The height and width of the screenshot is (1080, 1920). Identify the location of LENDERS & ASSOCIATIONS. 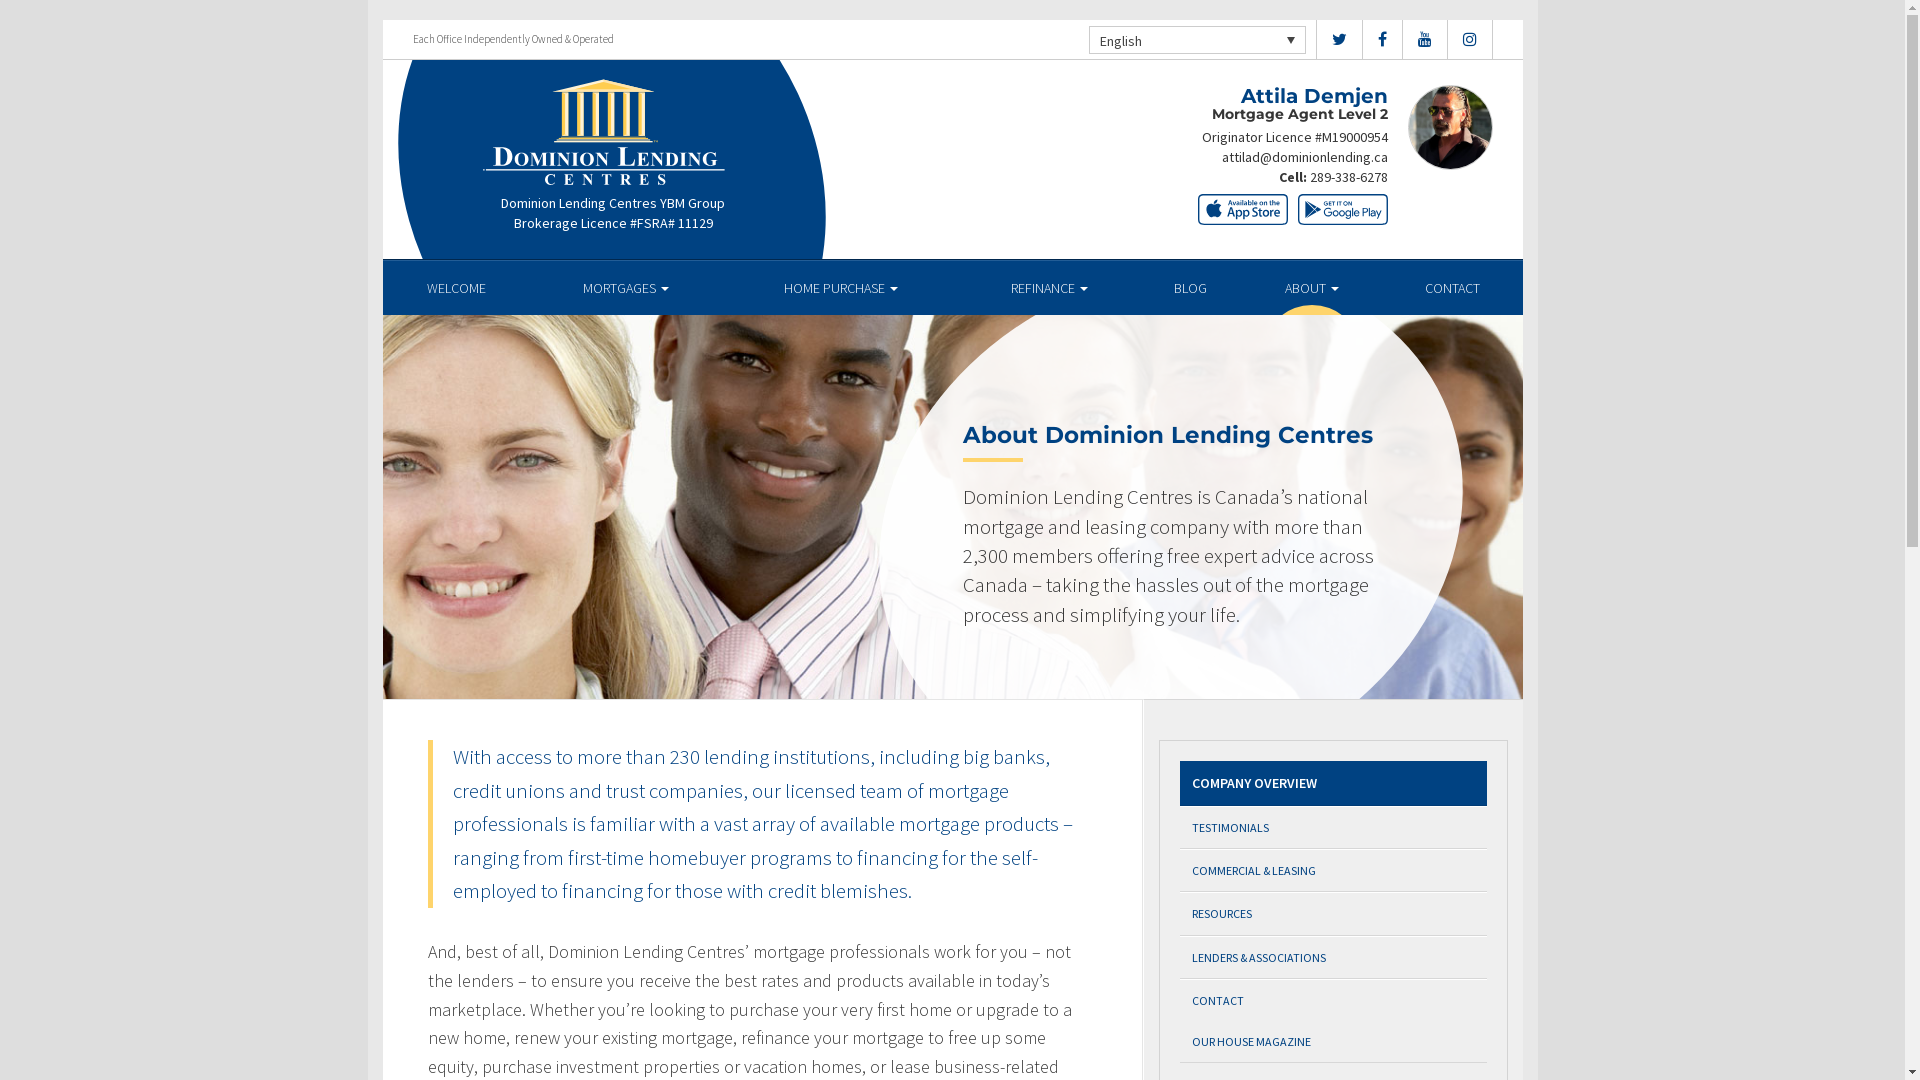
(1334, 958).